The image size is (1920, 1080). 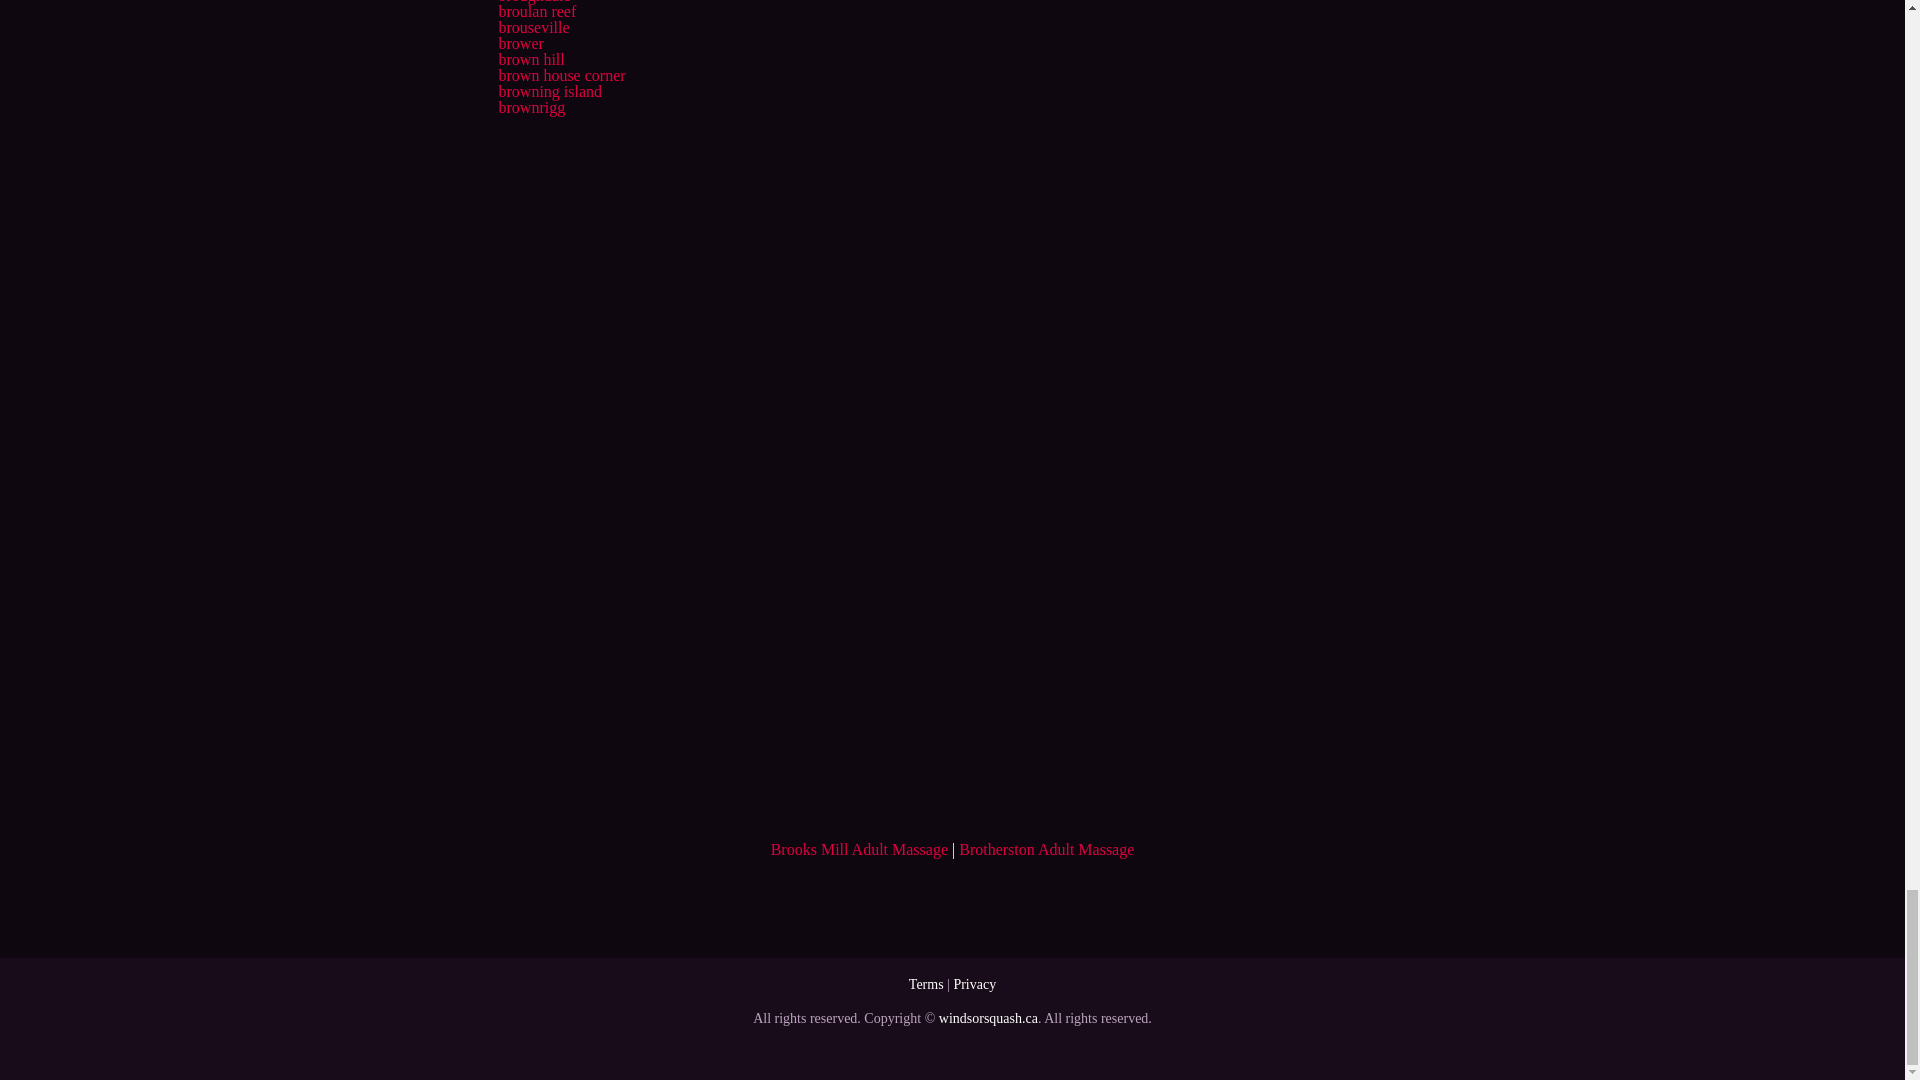 What do you see at coordinates (530, 107) in the screenshot?
I see `brownrigg` at bounding box center [530, 107].